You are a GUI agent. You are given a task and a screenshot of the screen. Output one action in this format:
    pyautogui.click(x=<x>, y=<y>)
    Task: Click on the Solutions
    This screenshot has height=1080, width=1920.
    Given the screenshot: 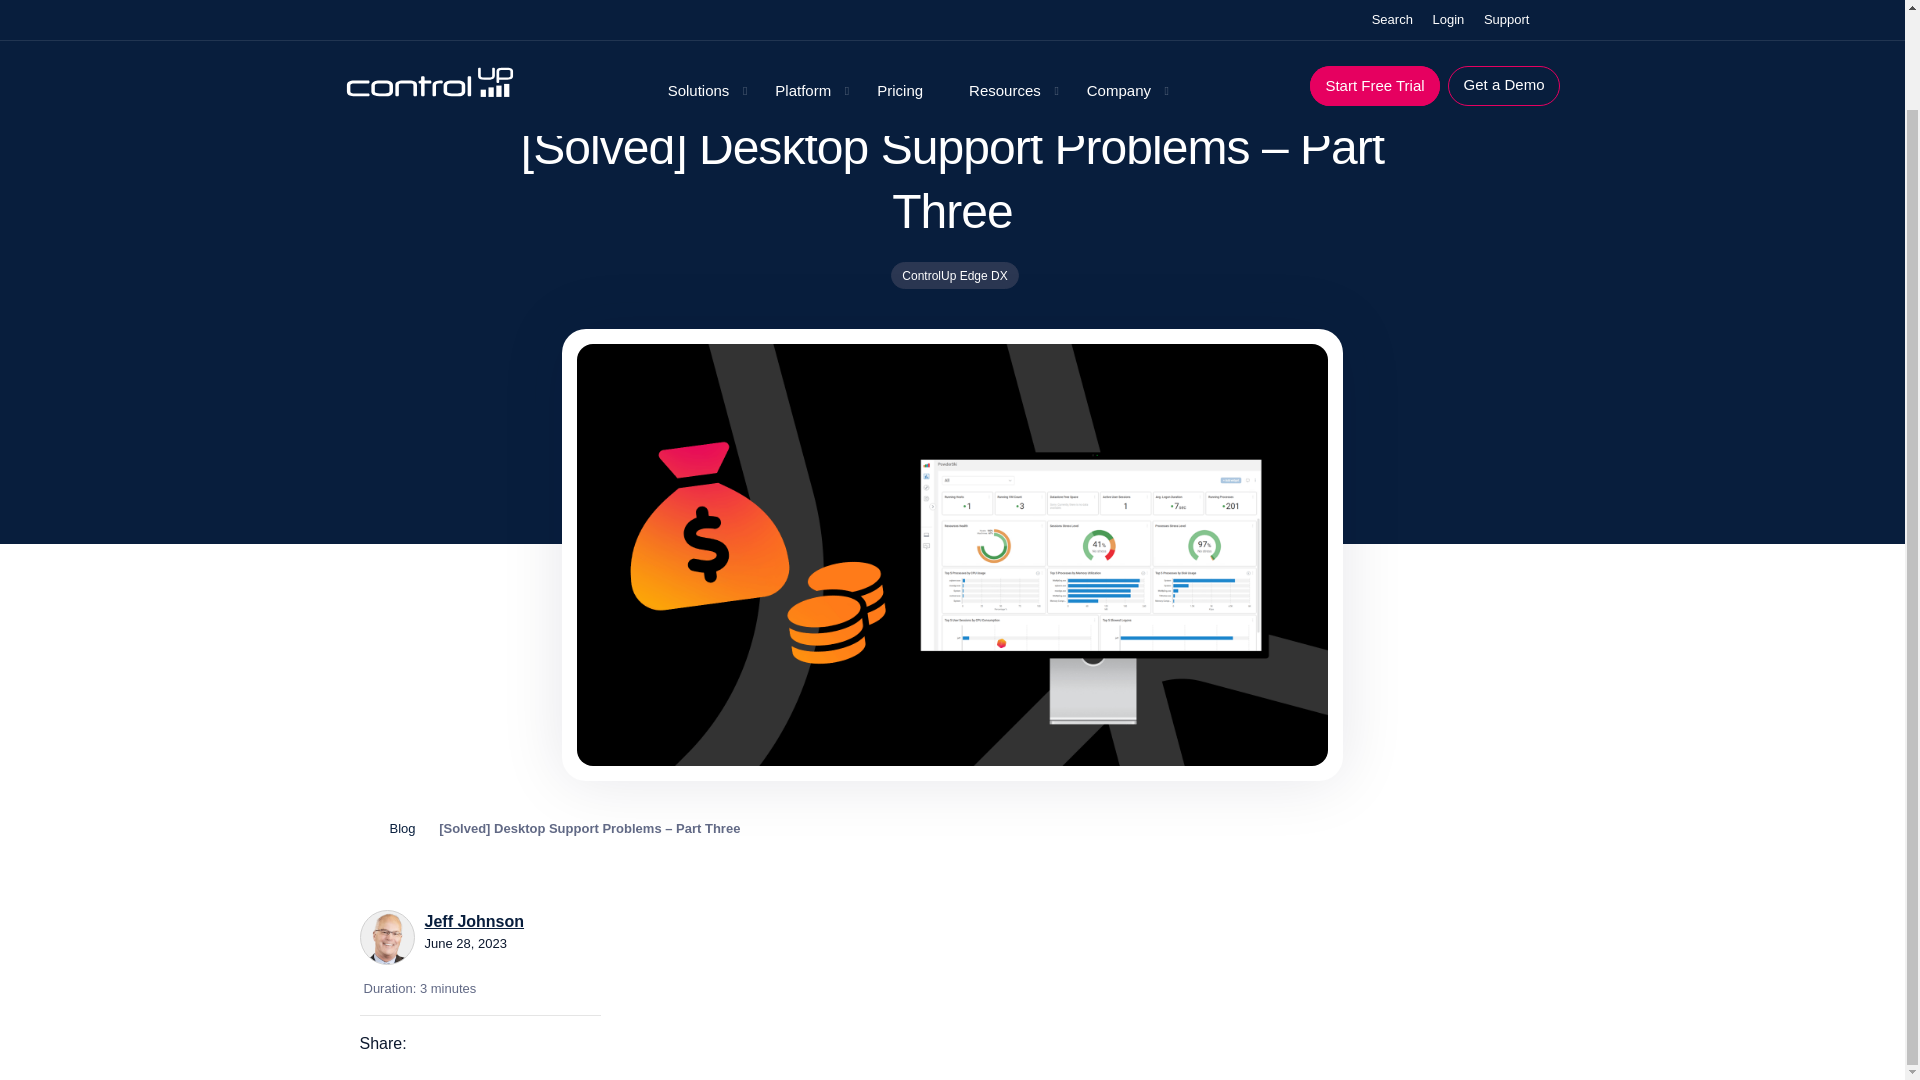 What is the action you would take?
    pyautogui.click(x=698, y=2)
    